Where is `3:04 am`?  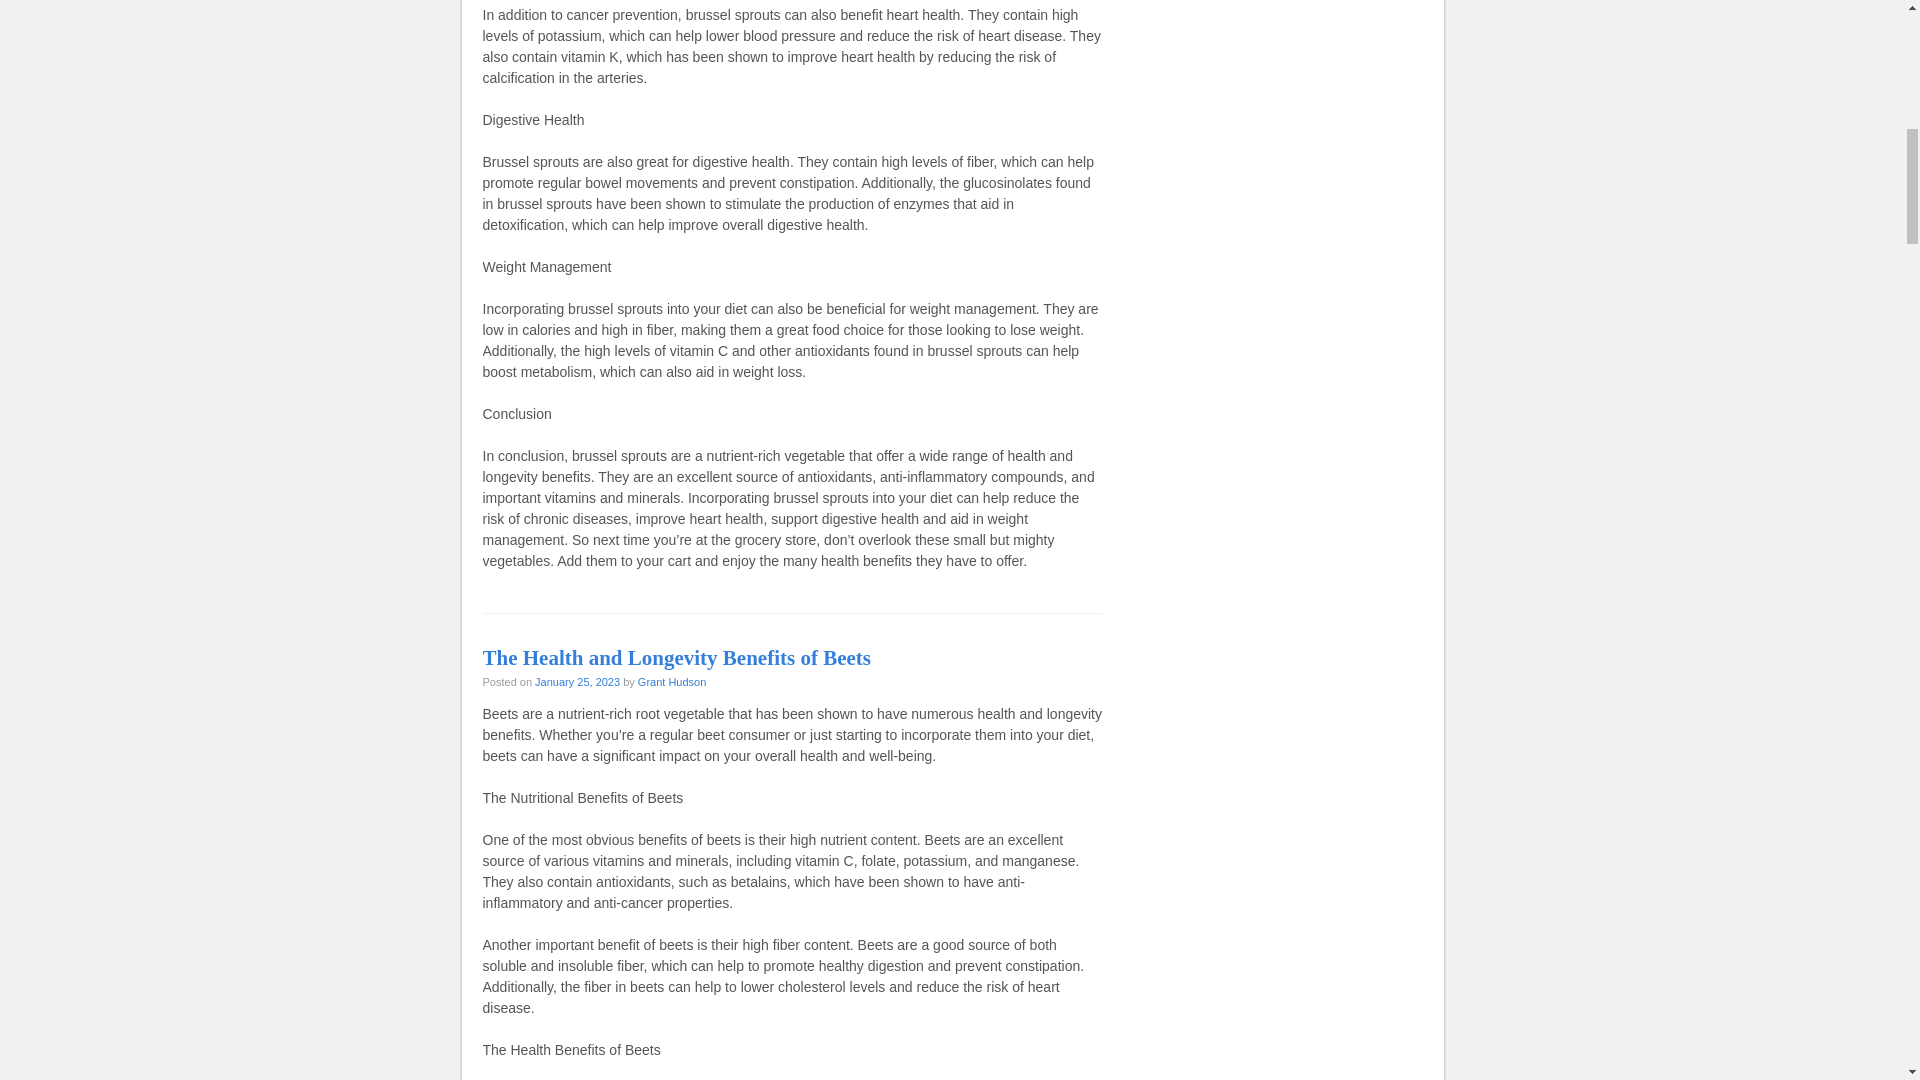 3:04 am is located at coordinates (578, 682).